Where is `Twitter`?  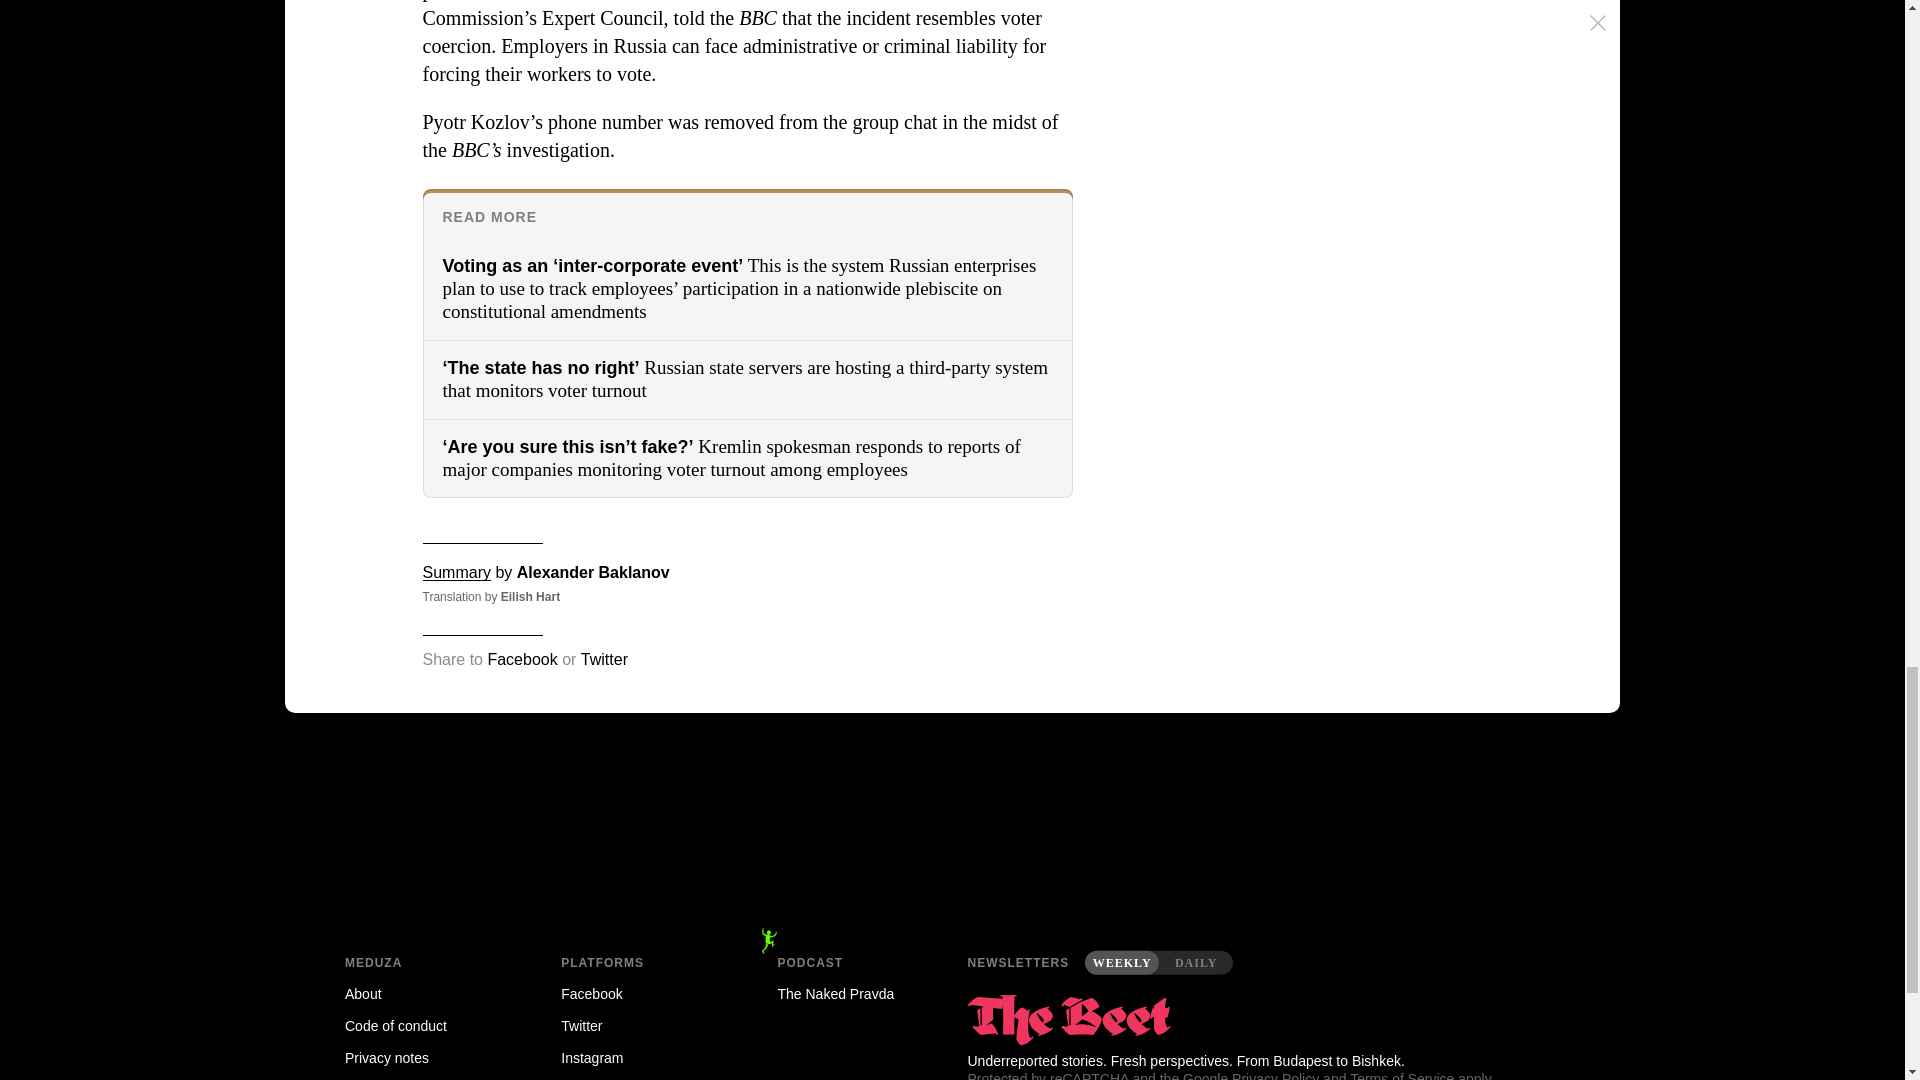 Twitter is located at coordinates (604, 660).